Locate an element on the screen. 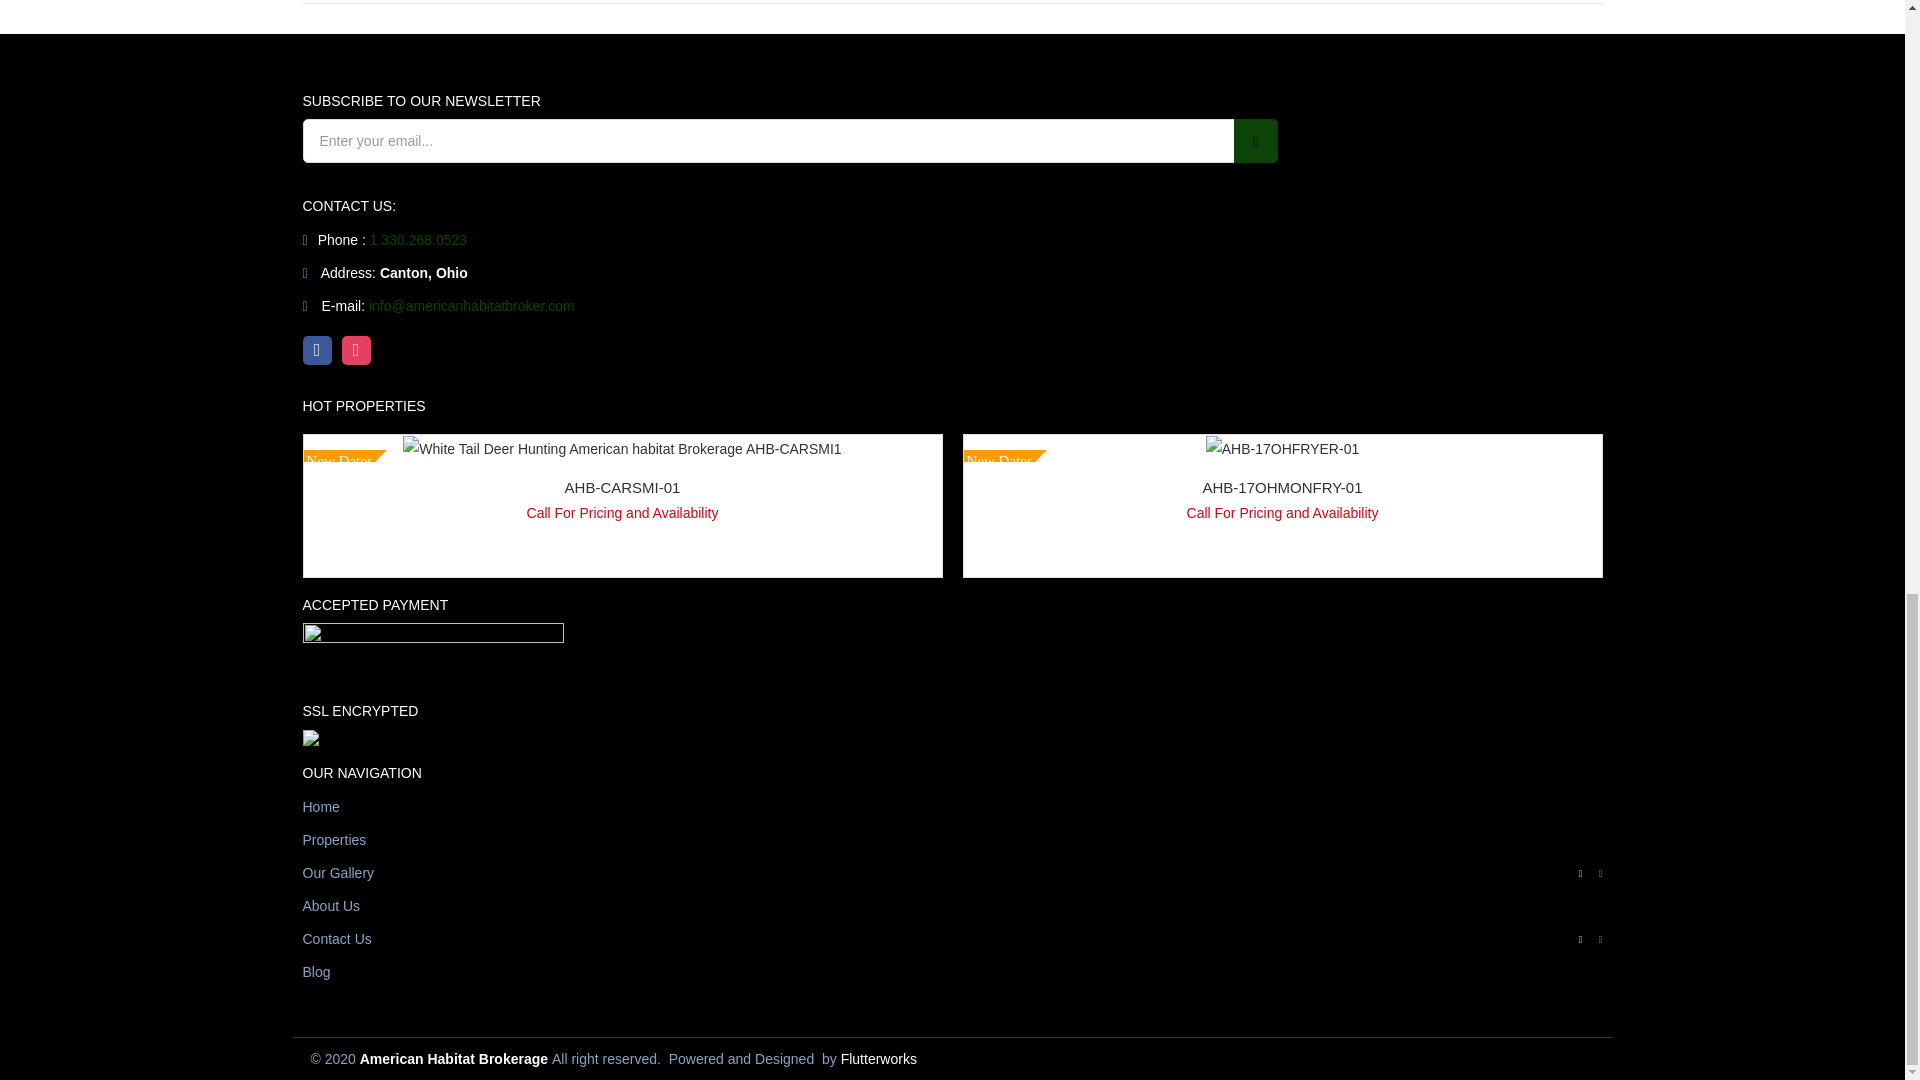 The height and width of the screenshot is (1080, 1920). subscribe is located at coordinates (1256, 140).